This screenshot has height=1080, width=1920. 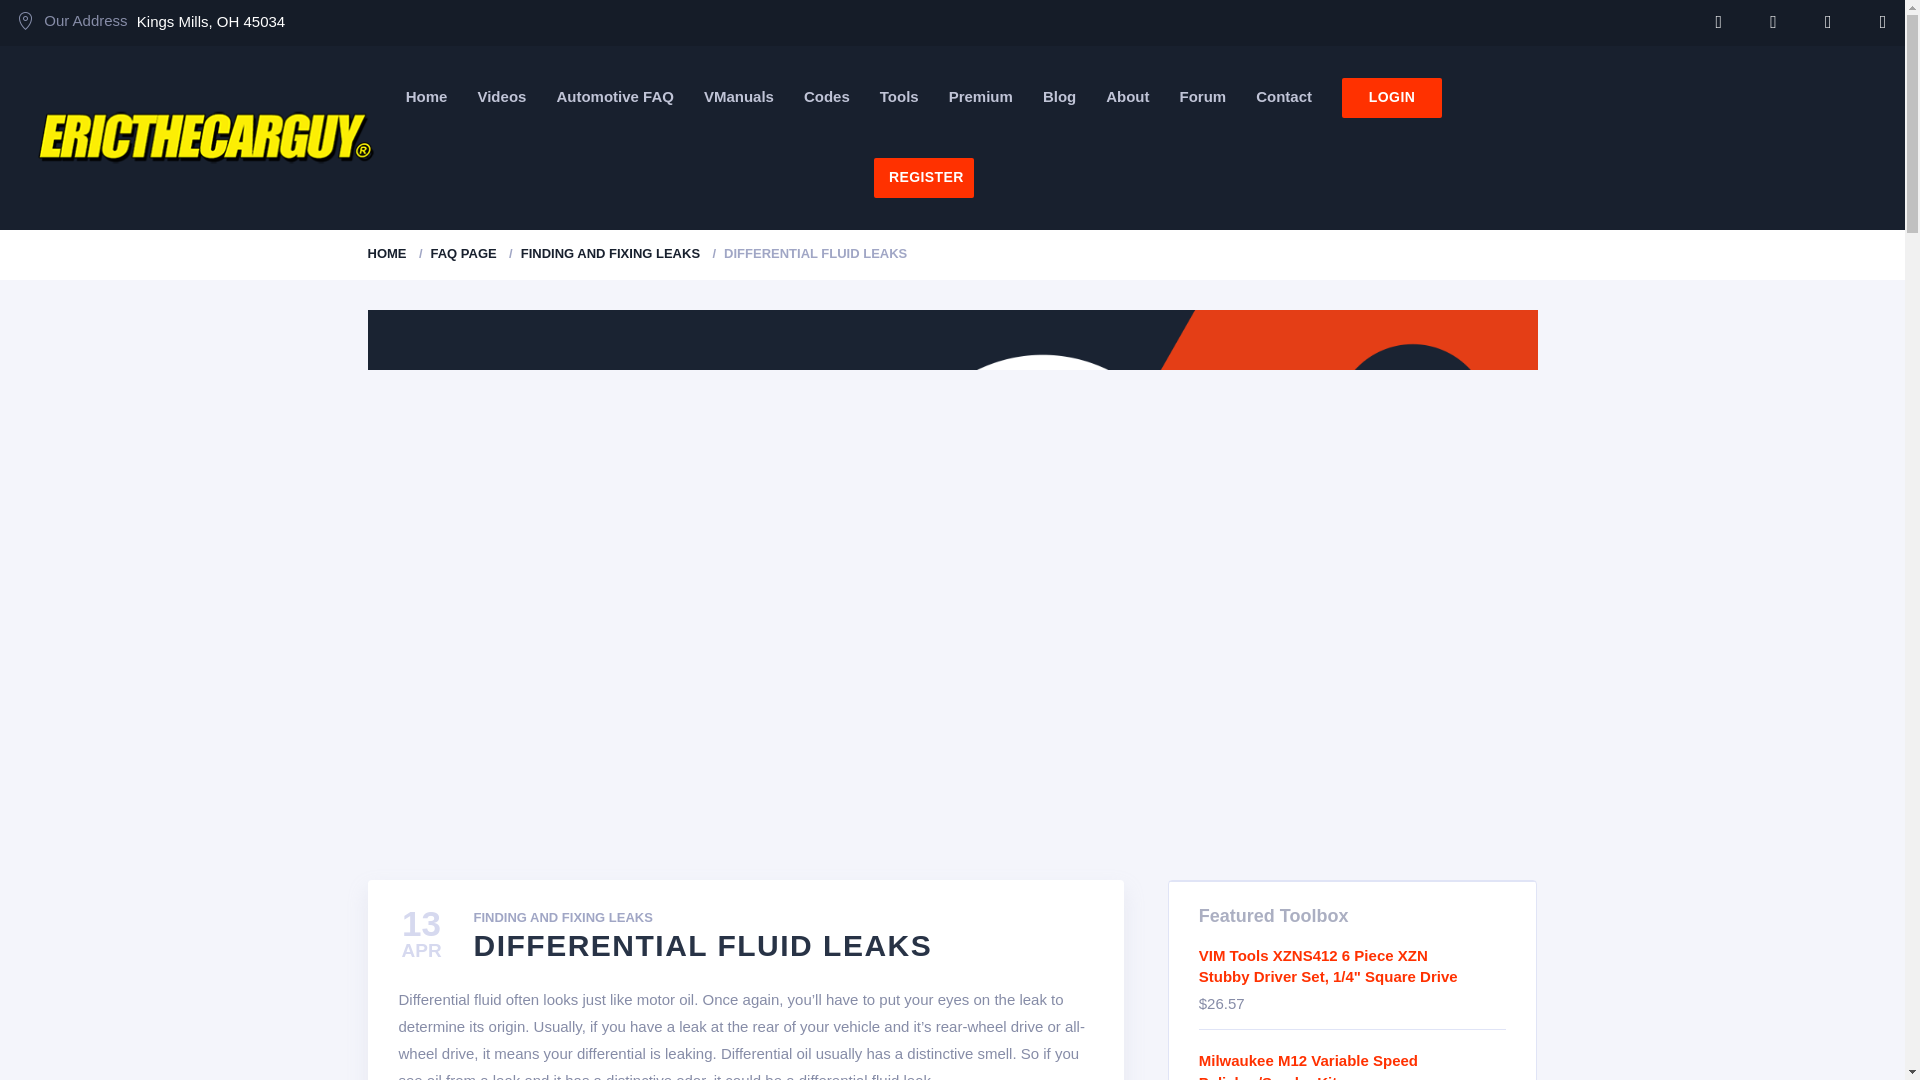 What do you see at coordinates (388, 254) in the screenshot?
I see `HOME` at bounding box center [388, 254].